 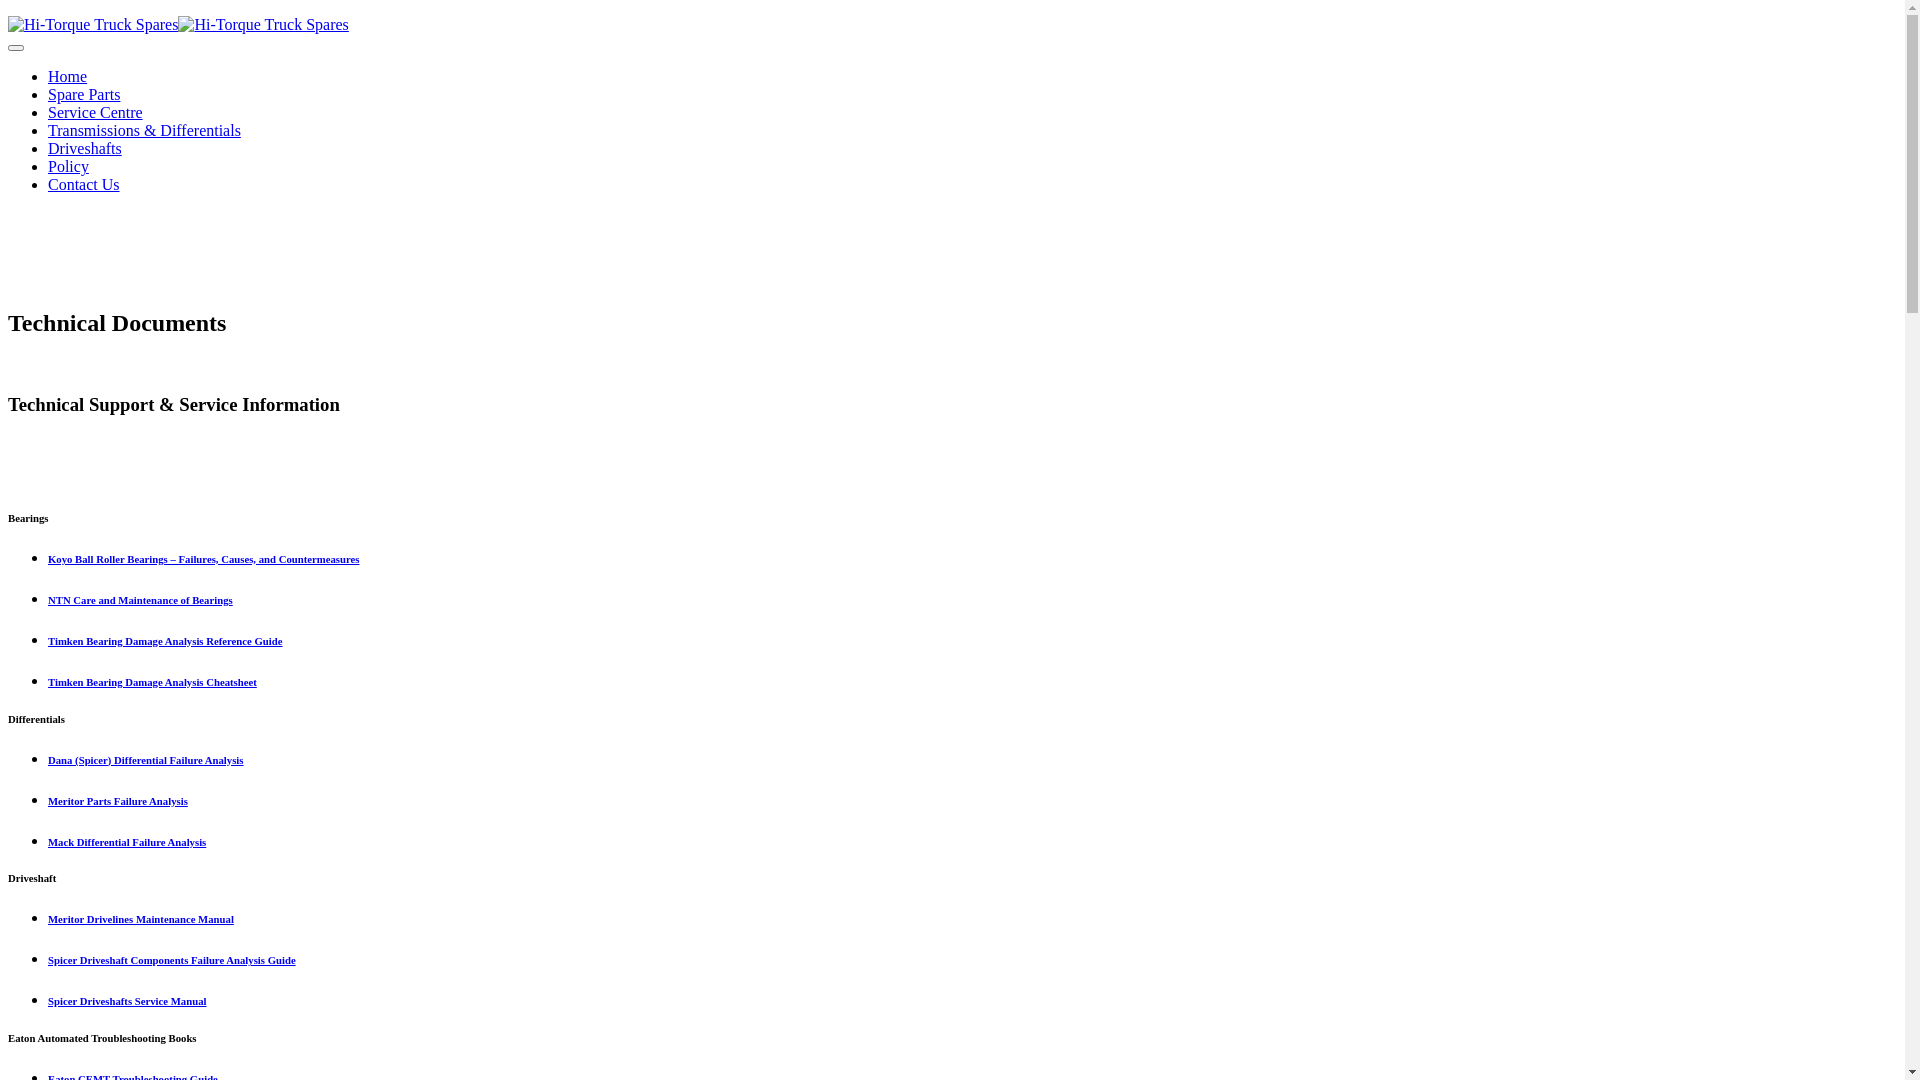 What do you see at coordinates (172, 960) in the screenshot?
I see `Spicer Driveshaft Components Failure Analysis Guide` at bounding box center [172, 960].